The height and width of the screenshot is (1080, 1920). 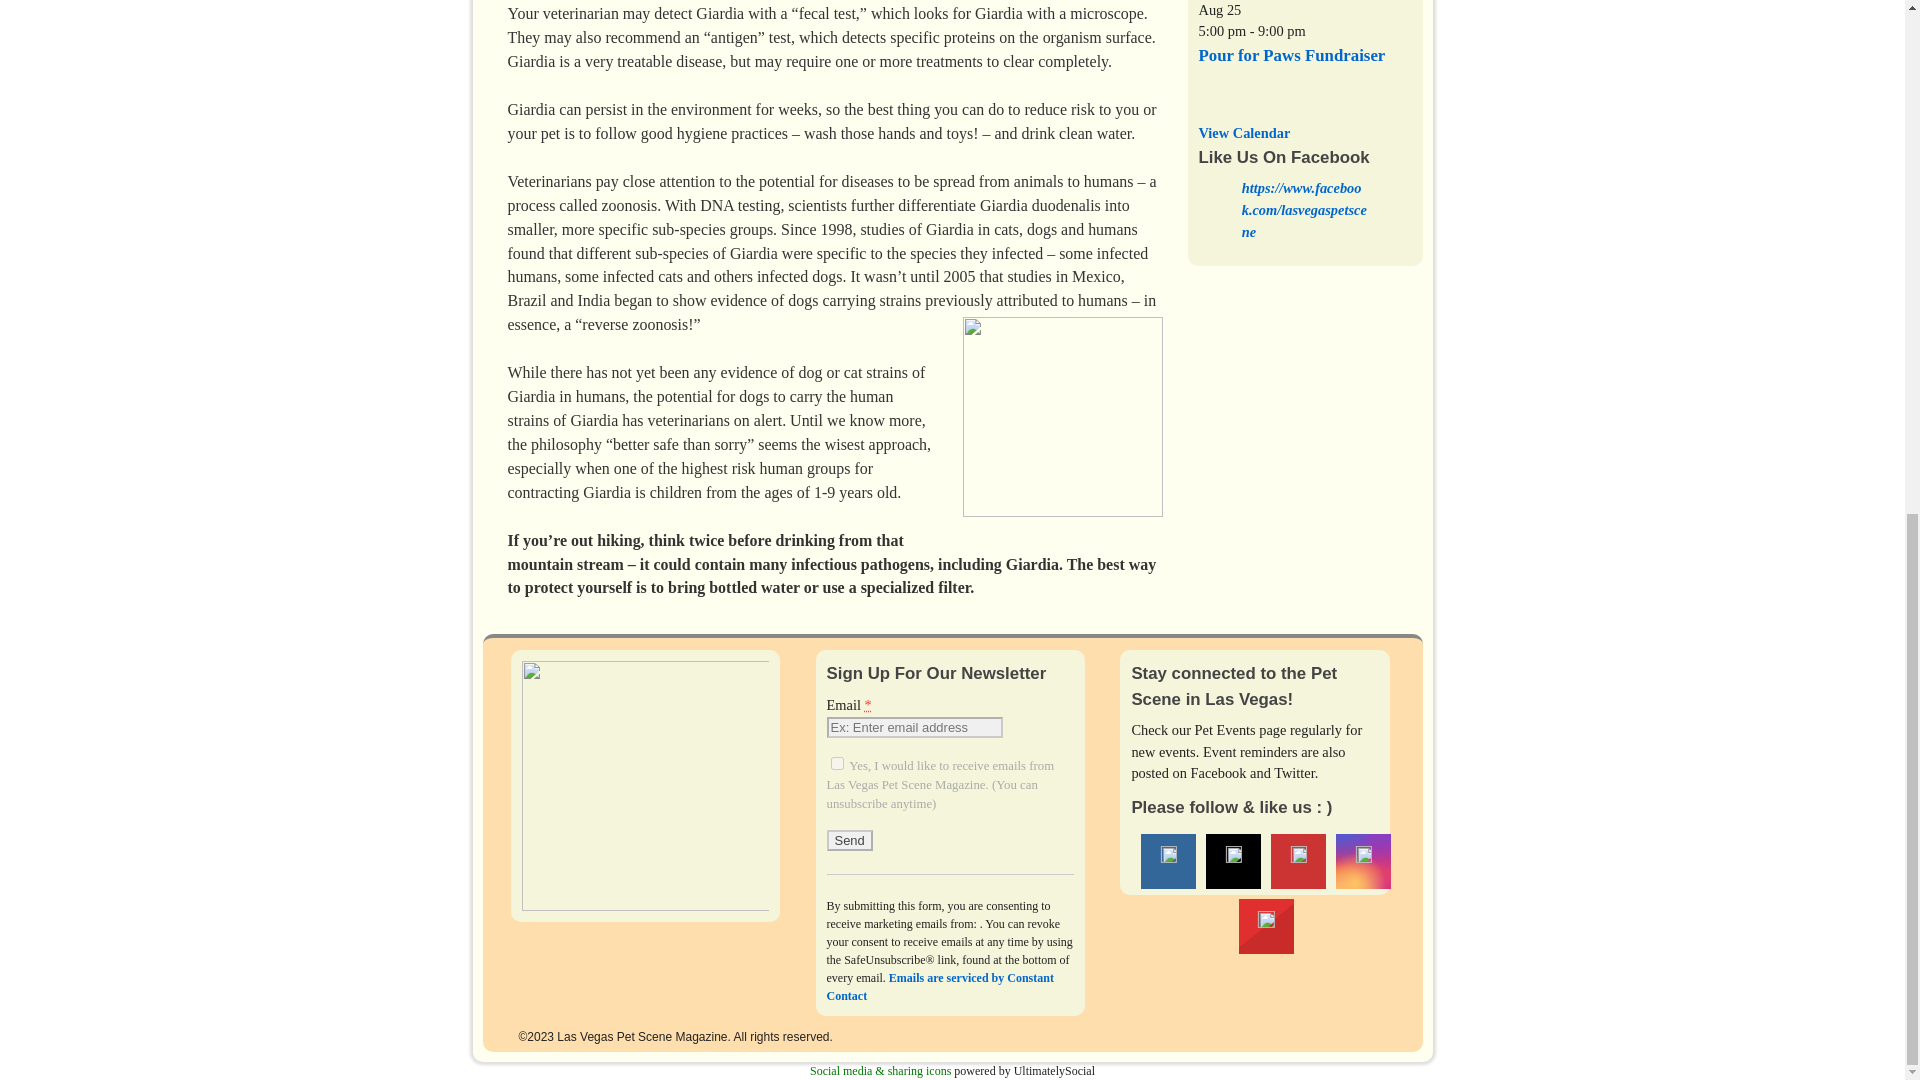 I want to click on Send, so click(x=850, y=840).